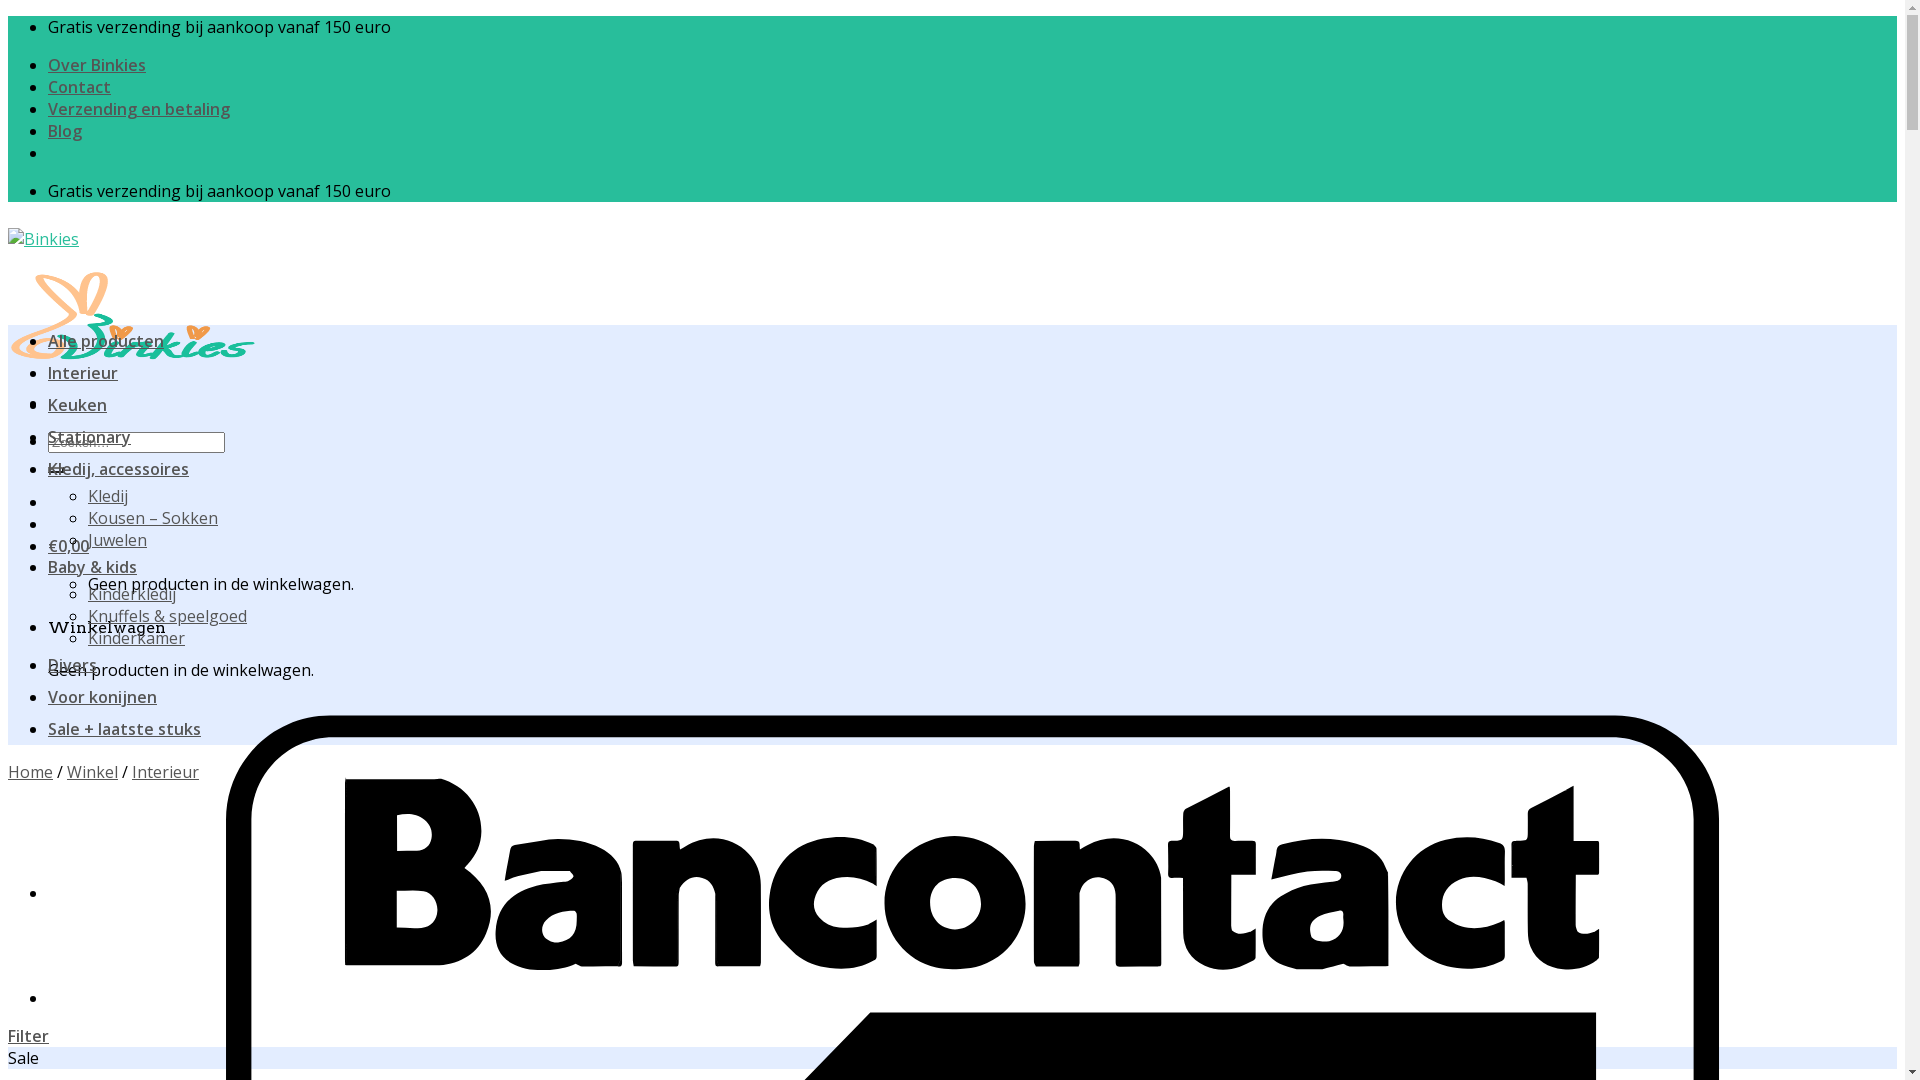  Describe the element at coordinates (164, 570) in the screenshot. I see `Knuffels & speelgoed` at that location.